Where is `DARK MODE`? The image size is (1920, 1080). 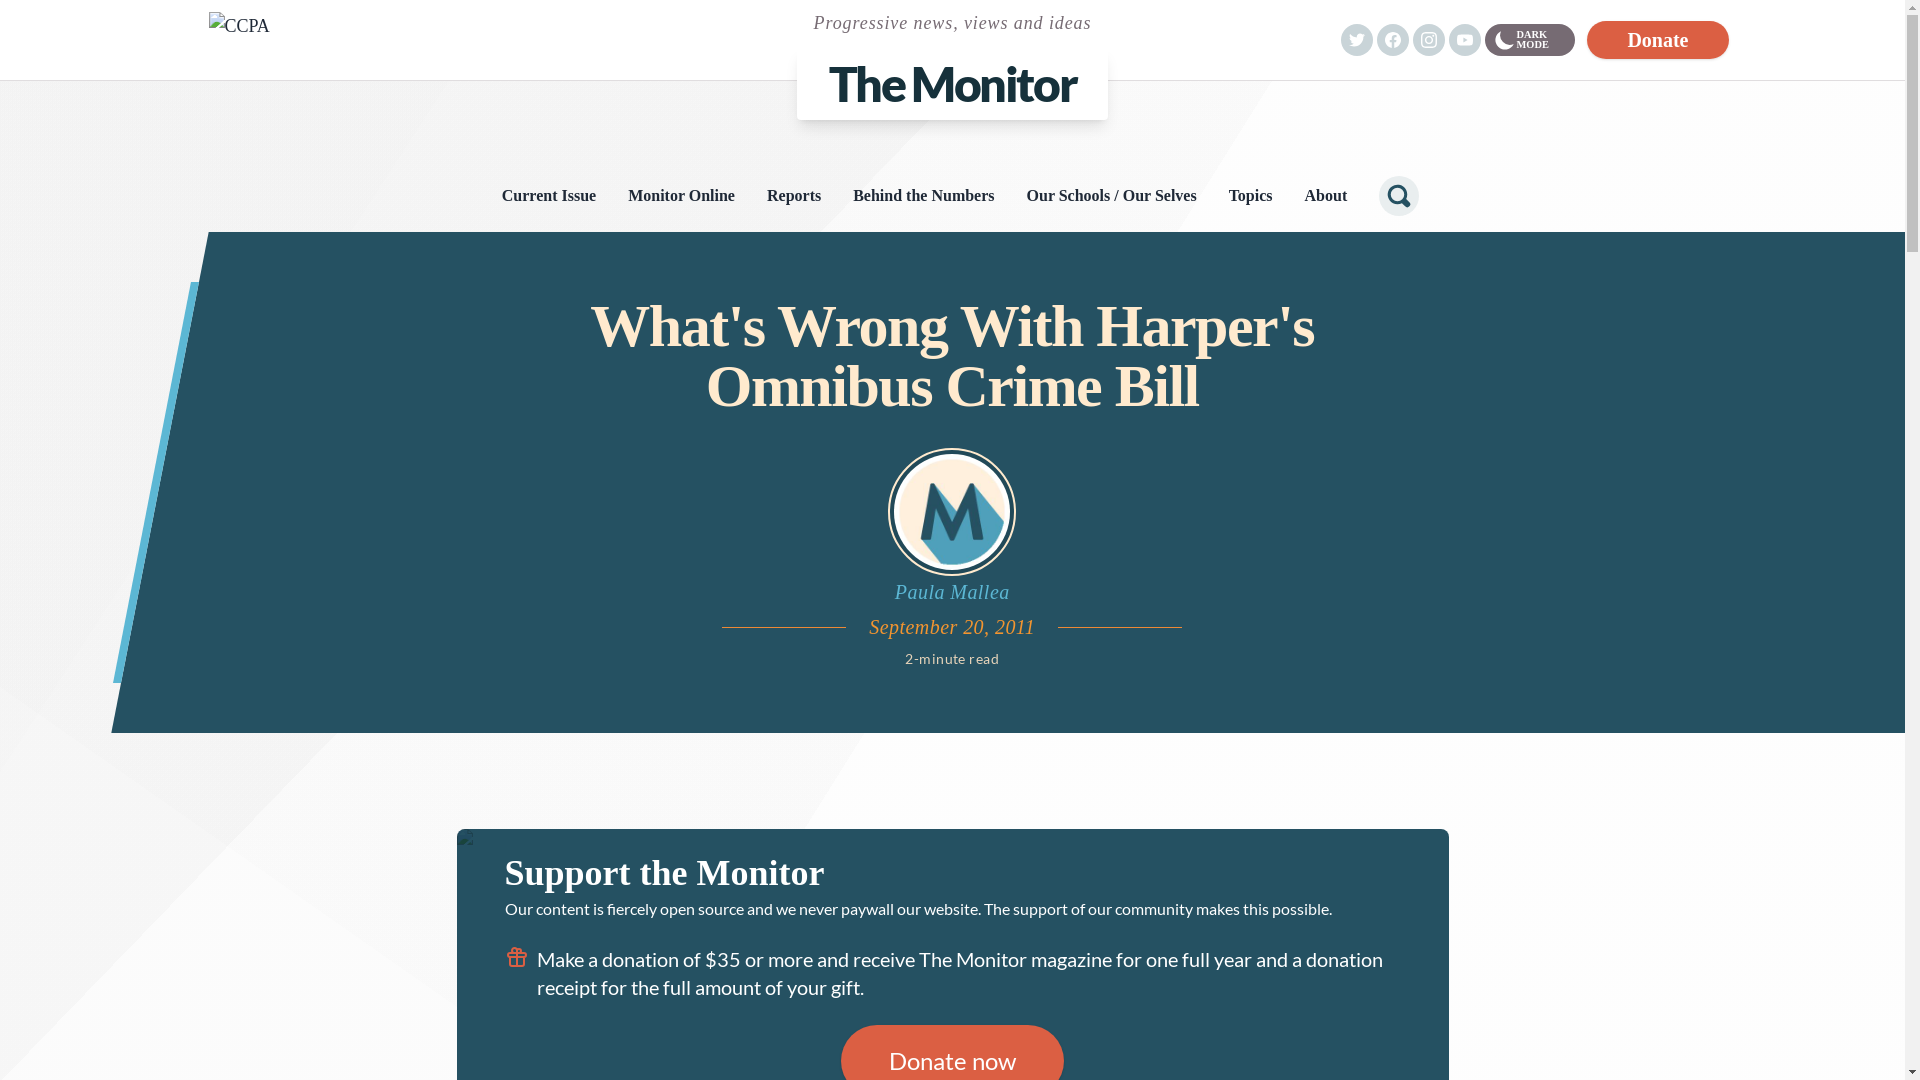 DARK MODE is located at coordinates (1530, 40).